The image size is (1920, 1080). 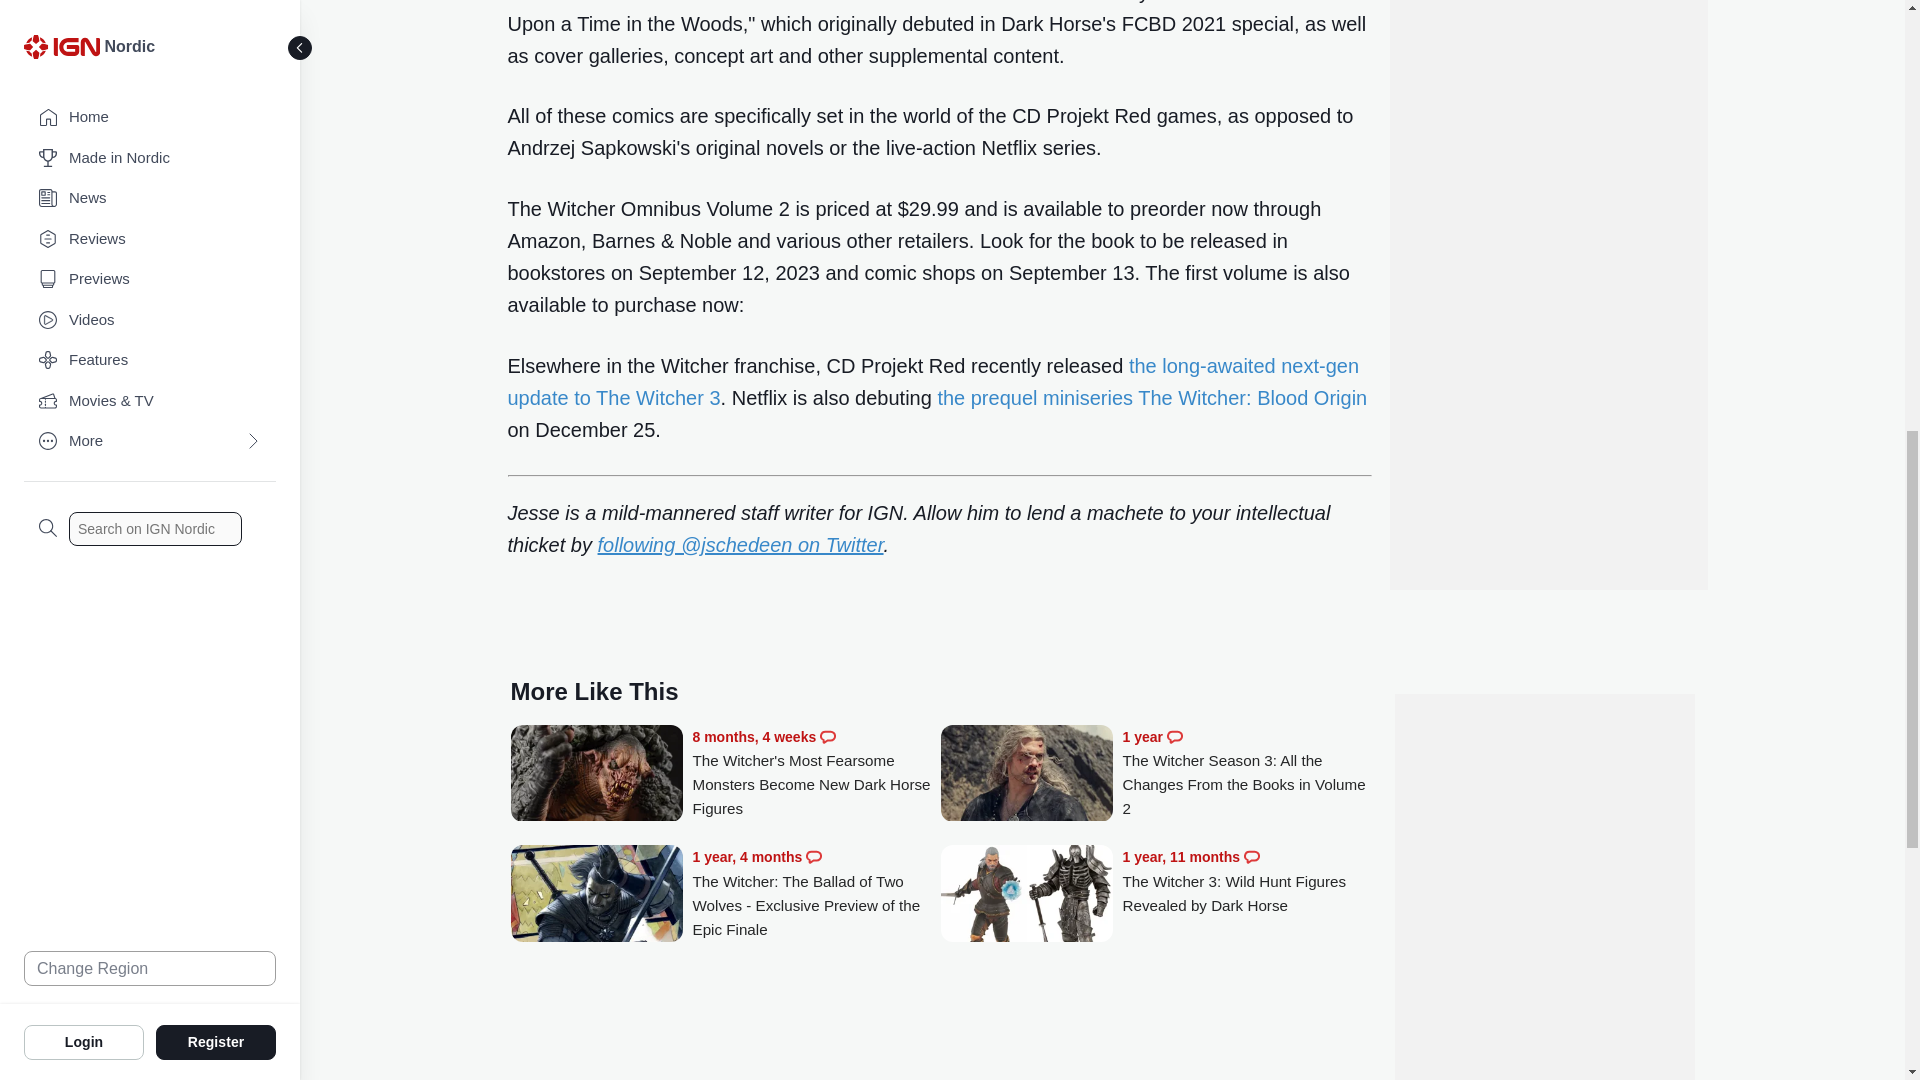 What do you see at coordinates (1174, 737) in the screenshot?
I see `Comments` at bounding box center [1174, 737].